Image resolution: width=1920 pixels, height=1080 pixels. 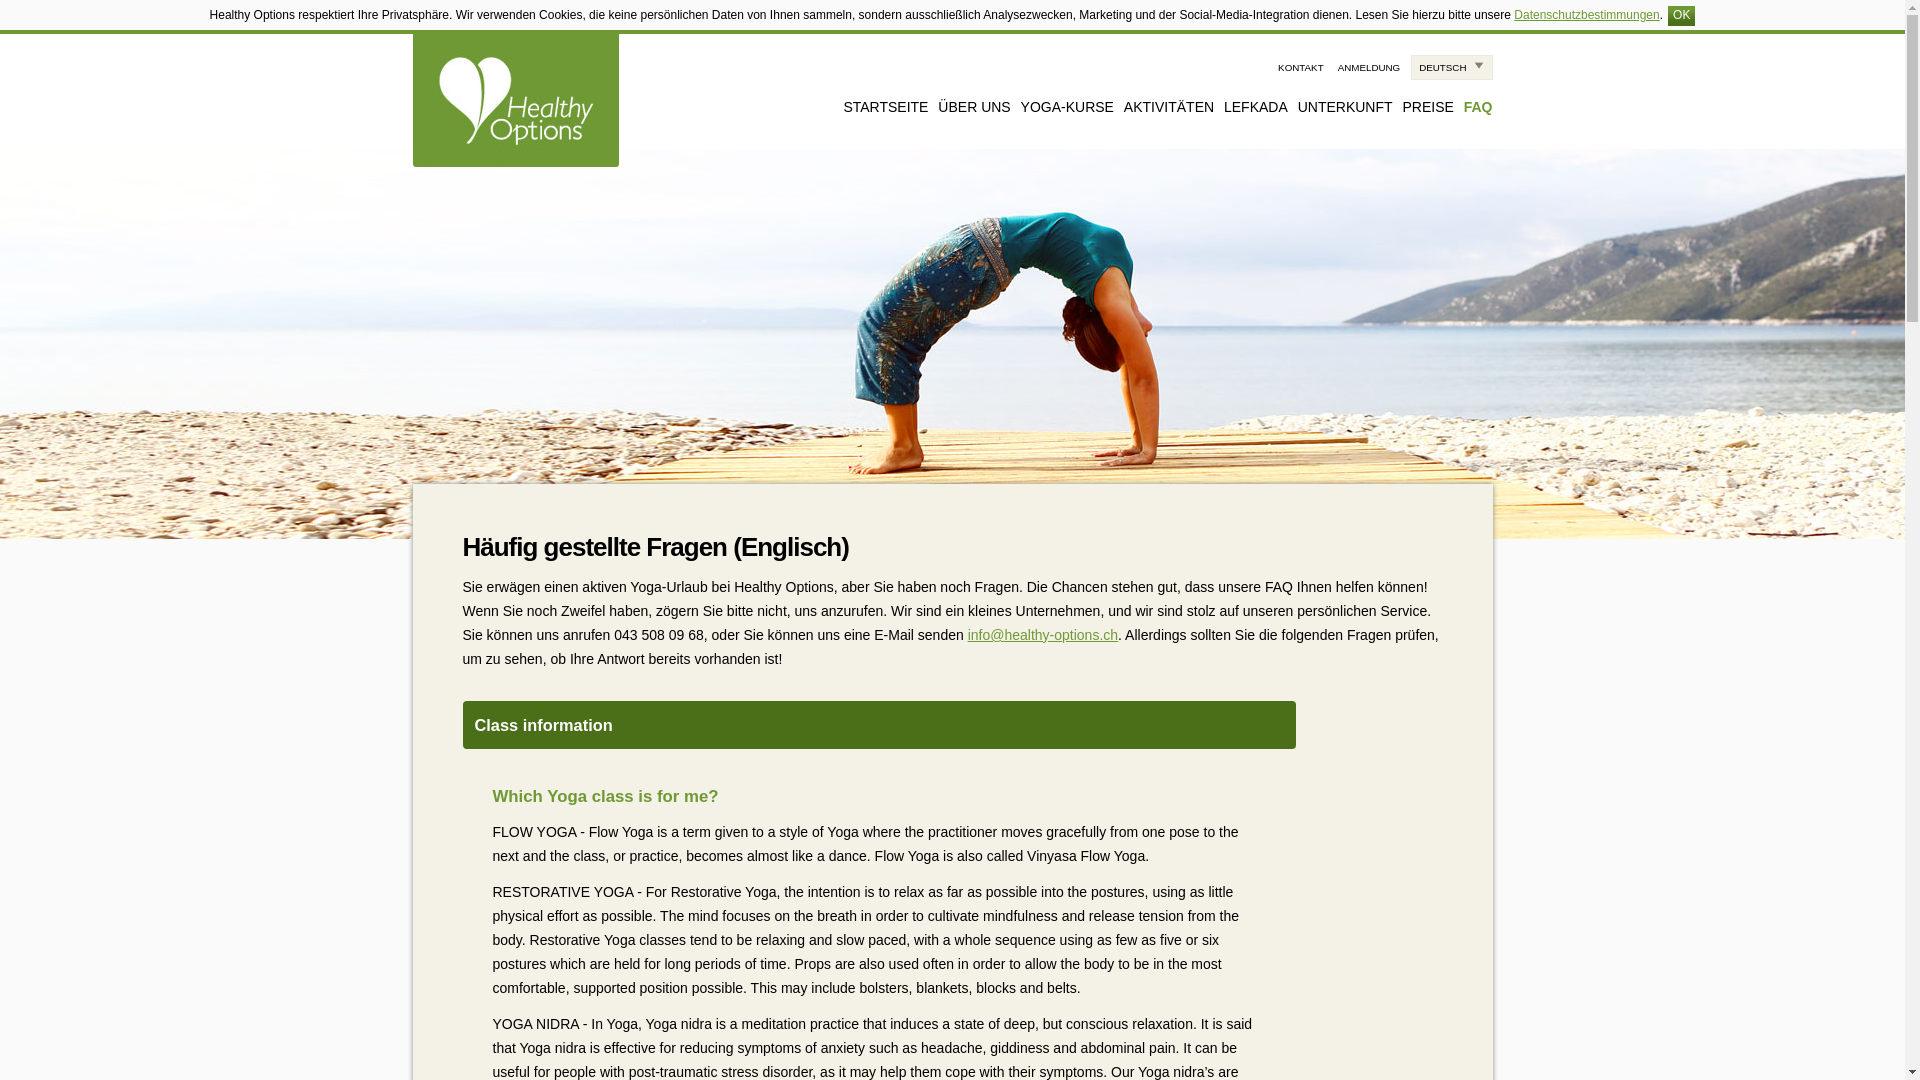 What do you see at coordinates (1427, 106) in the screenshot?
I see `PREISE` at bounding box center [1427, 106].